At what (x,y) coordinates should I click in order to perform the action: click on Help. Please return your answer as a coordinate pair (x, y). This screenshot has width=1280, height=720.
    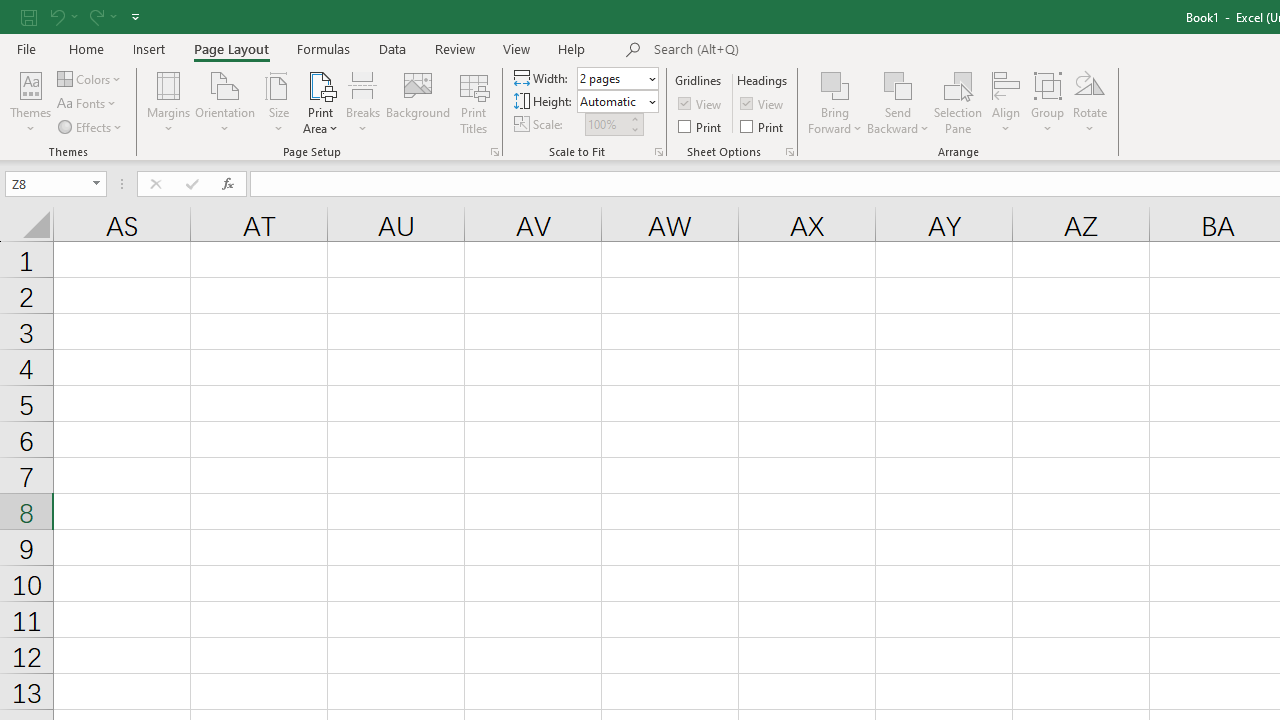
    Looking at the image, I should click on (572, 48).